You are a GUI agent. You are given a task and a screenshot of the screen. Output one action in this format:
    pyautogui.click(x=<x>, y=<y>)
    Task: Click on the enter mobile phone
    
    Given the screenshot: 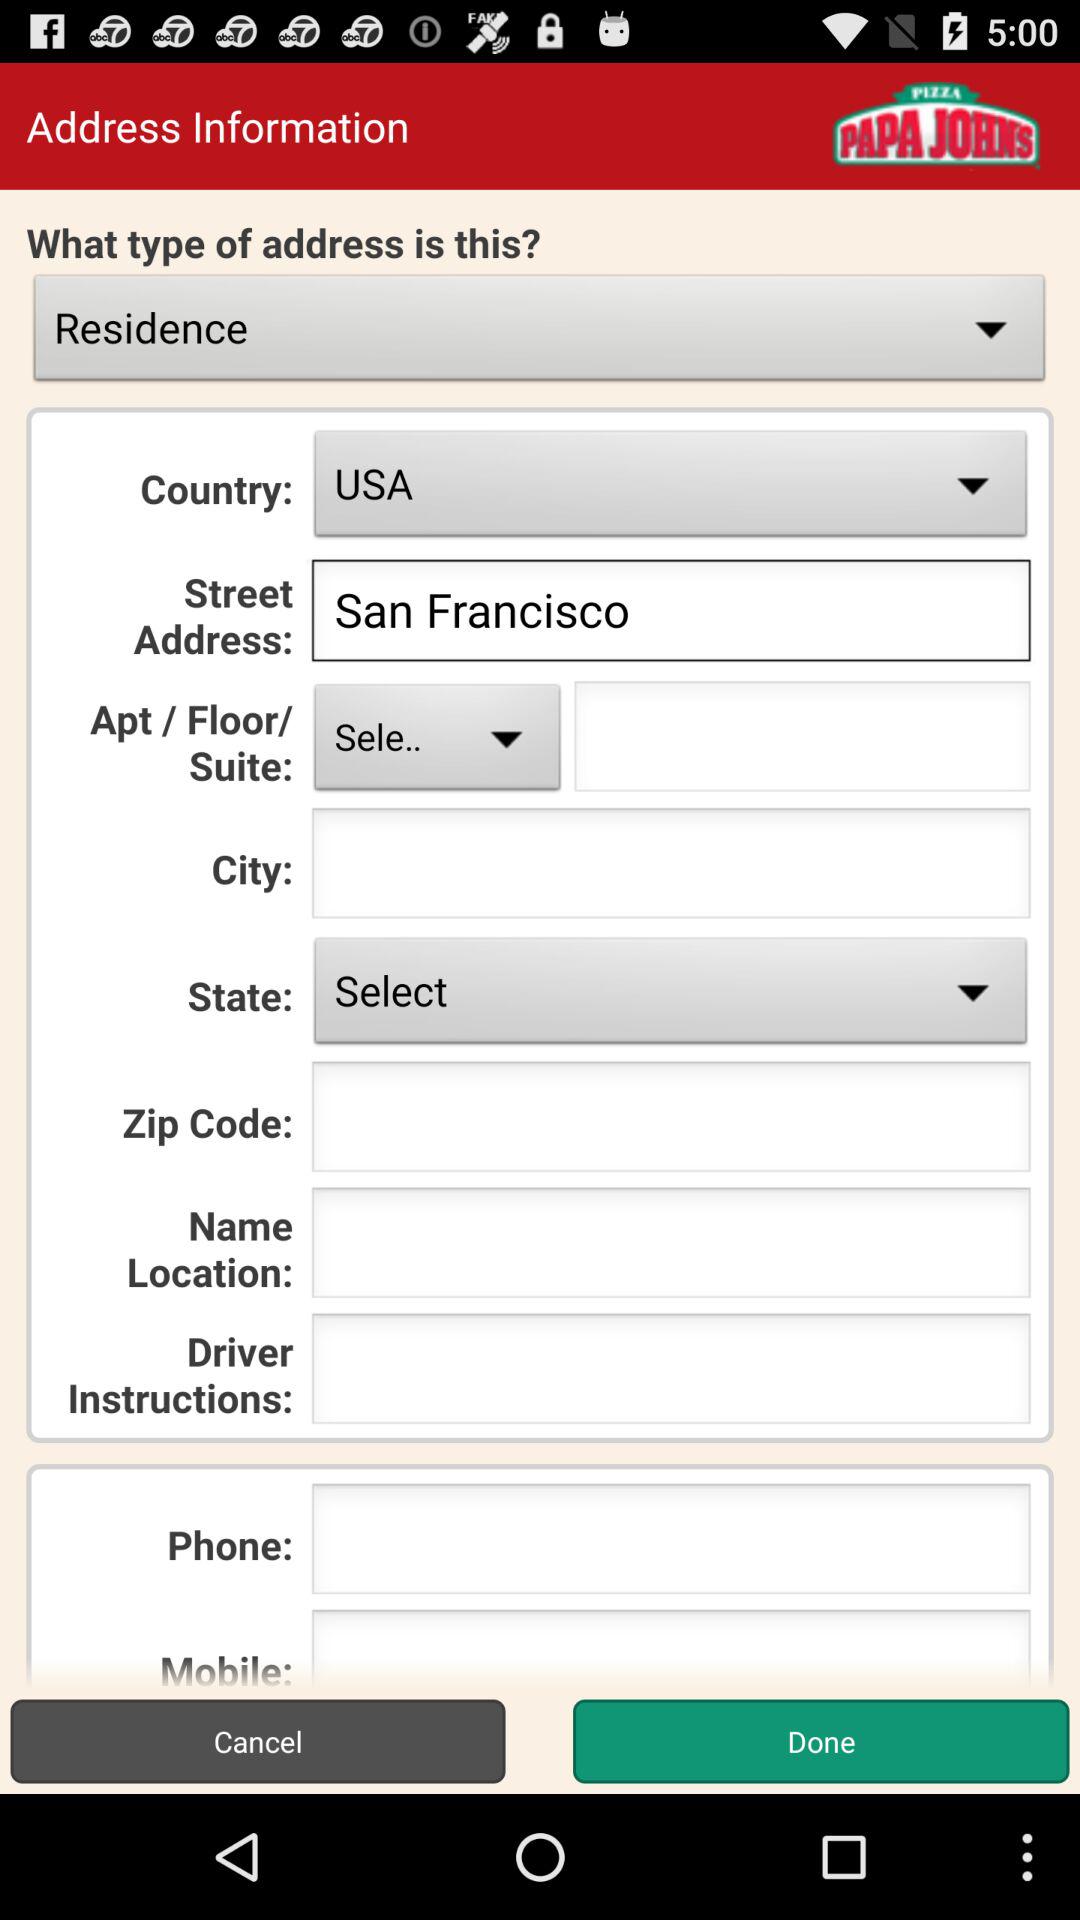 What is the action you would take?
    pyautogui.click(x=670, y=1648)
    